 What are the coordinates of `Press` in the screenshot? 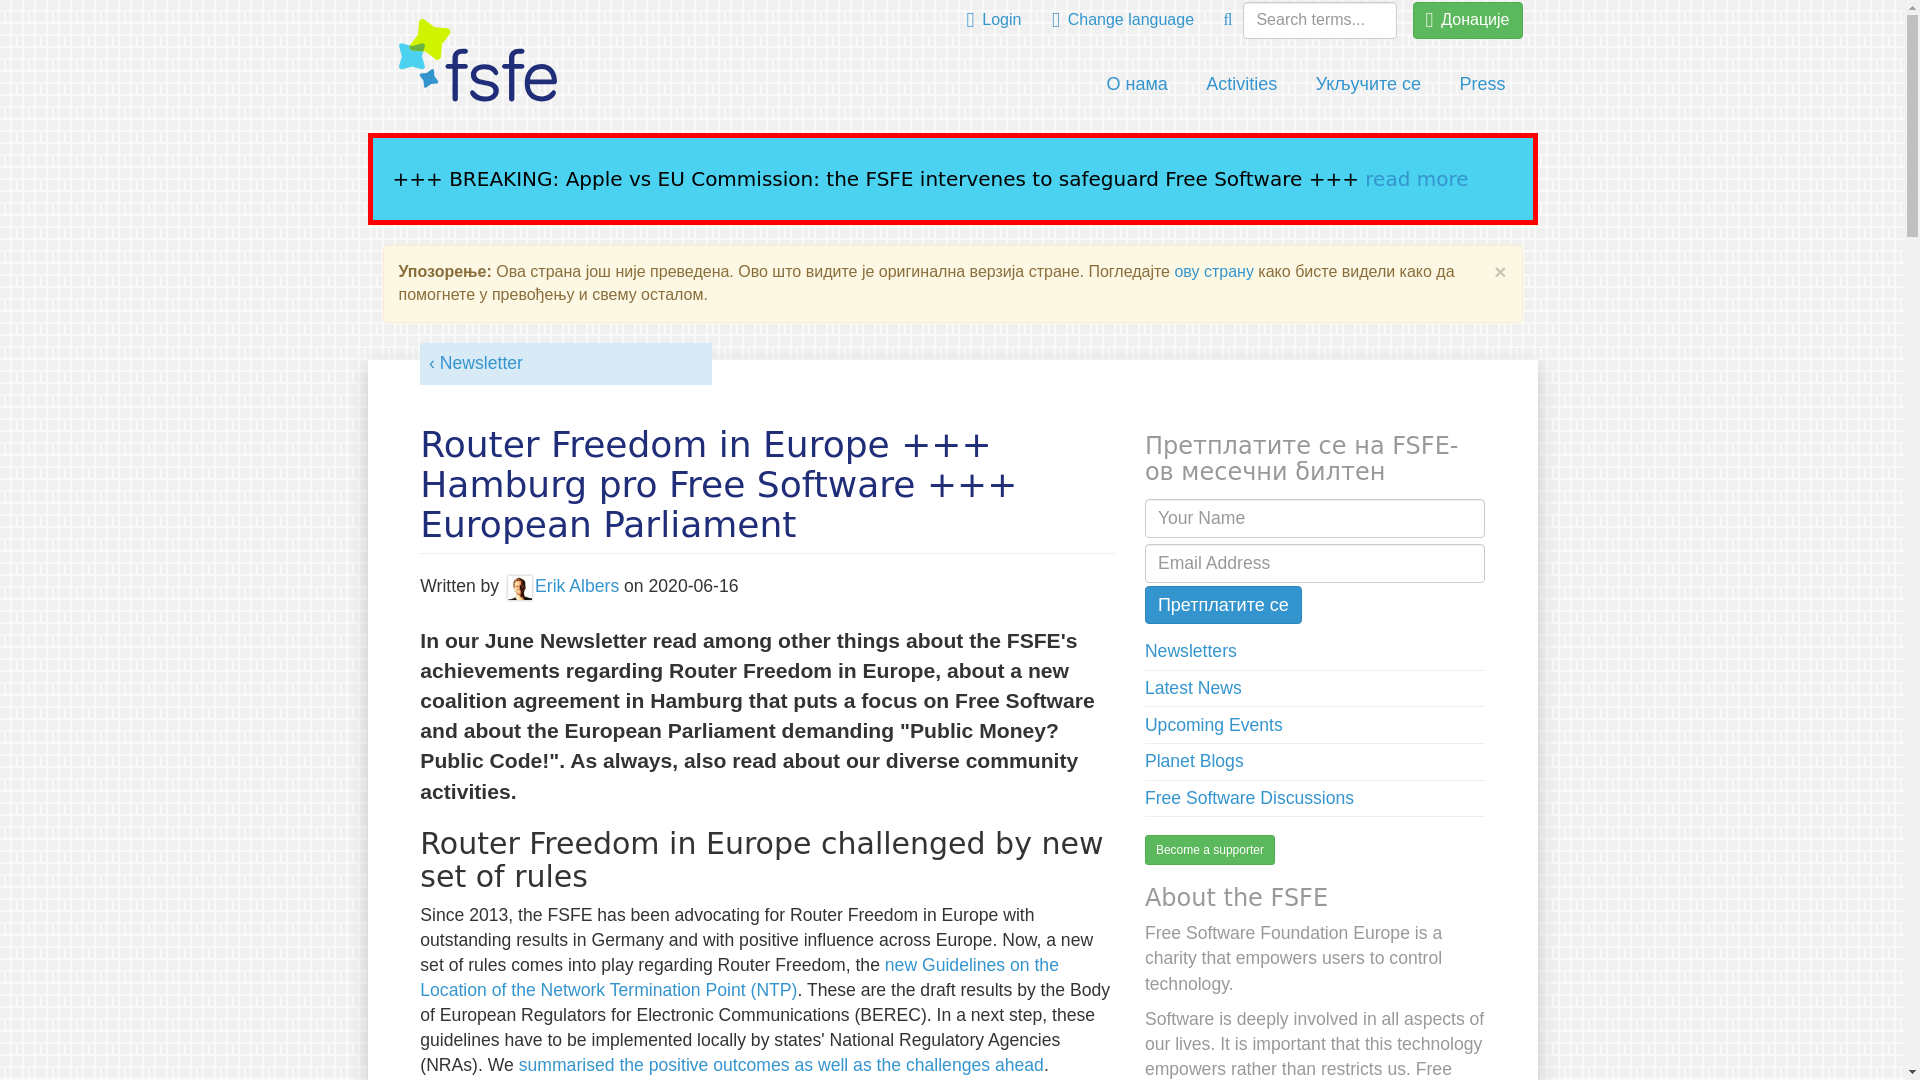 It's located at (1482, 84).